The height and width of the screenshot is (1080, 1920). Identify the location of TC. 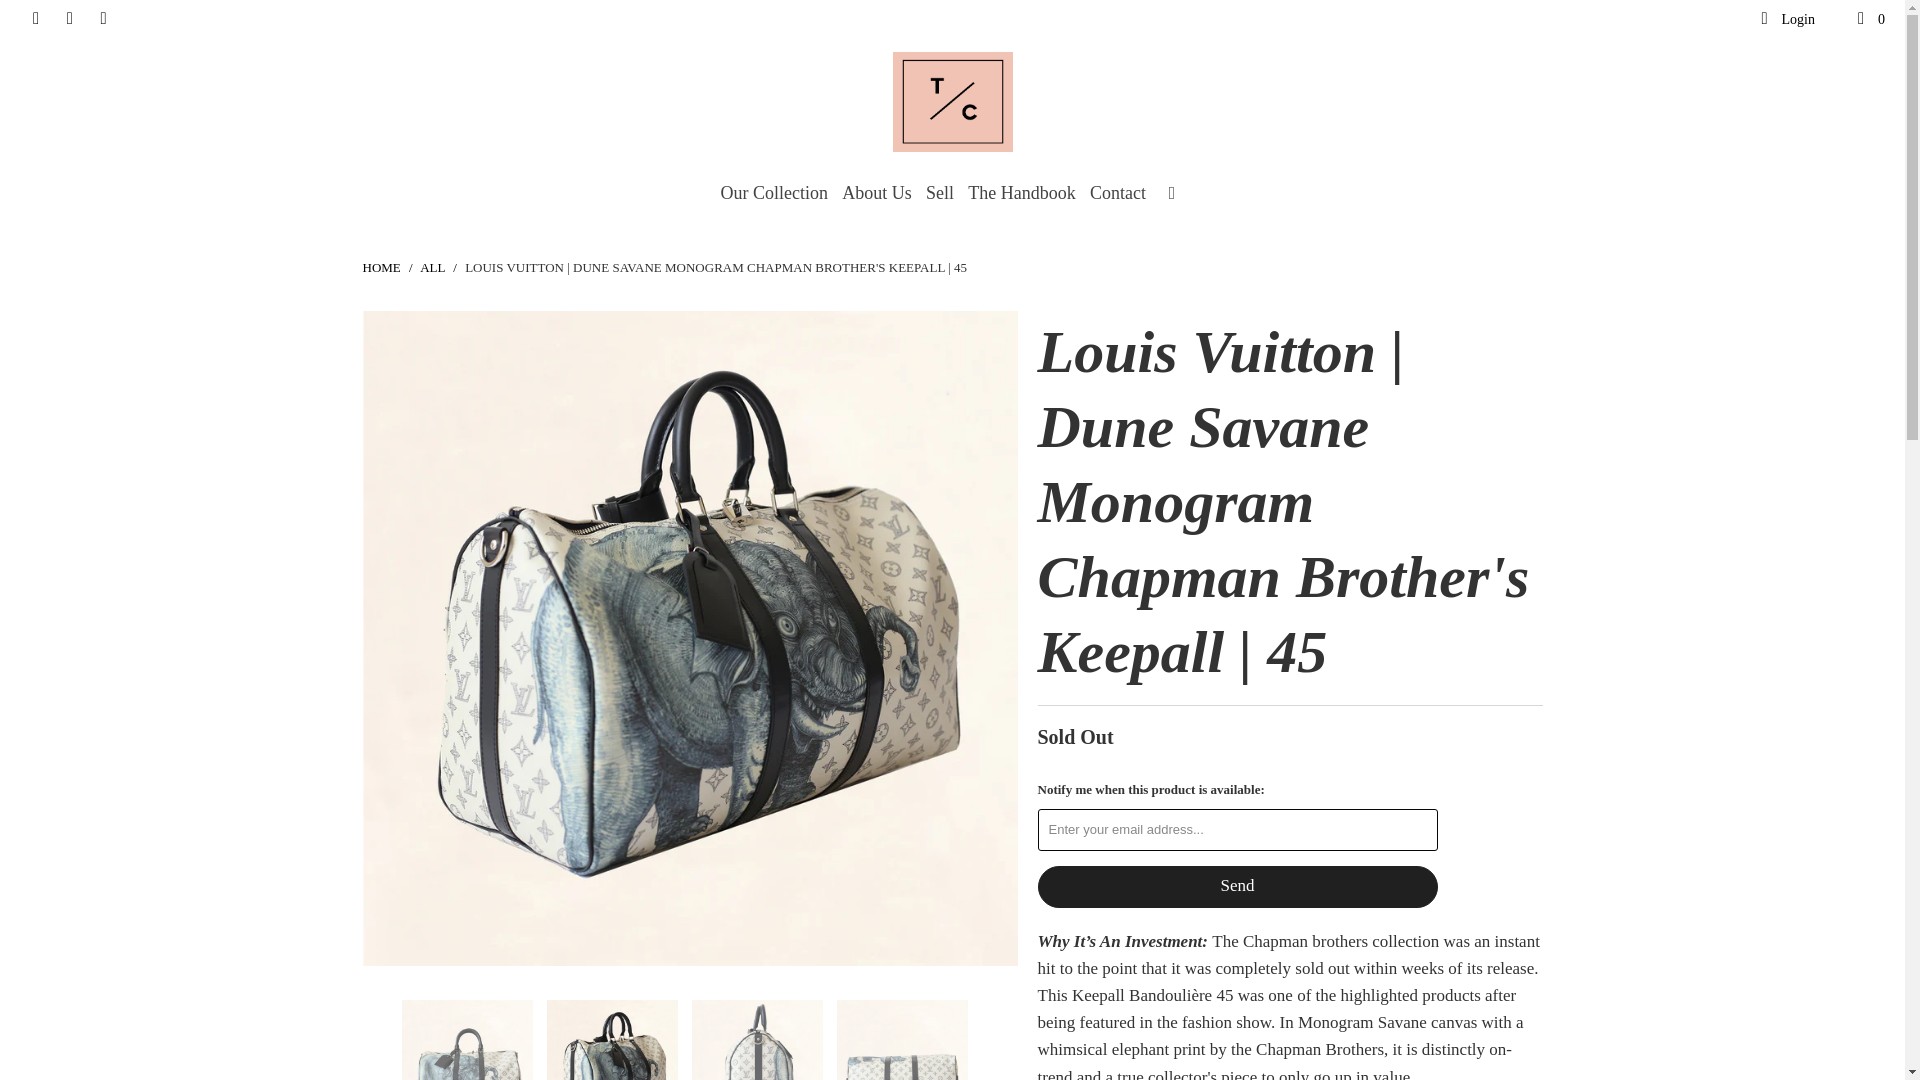
(380, 268).